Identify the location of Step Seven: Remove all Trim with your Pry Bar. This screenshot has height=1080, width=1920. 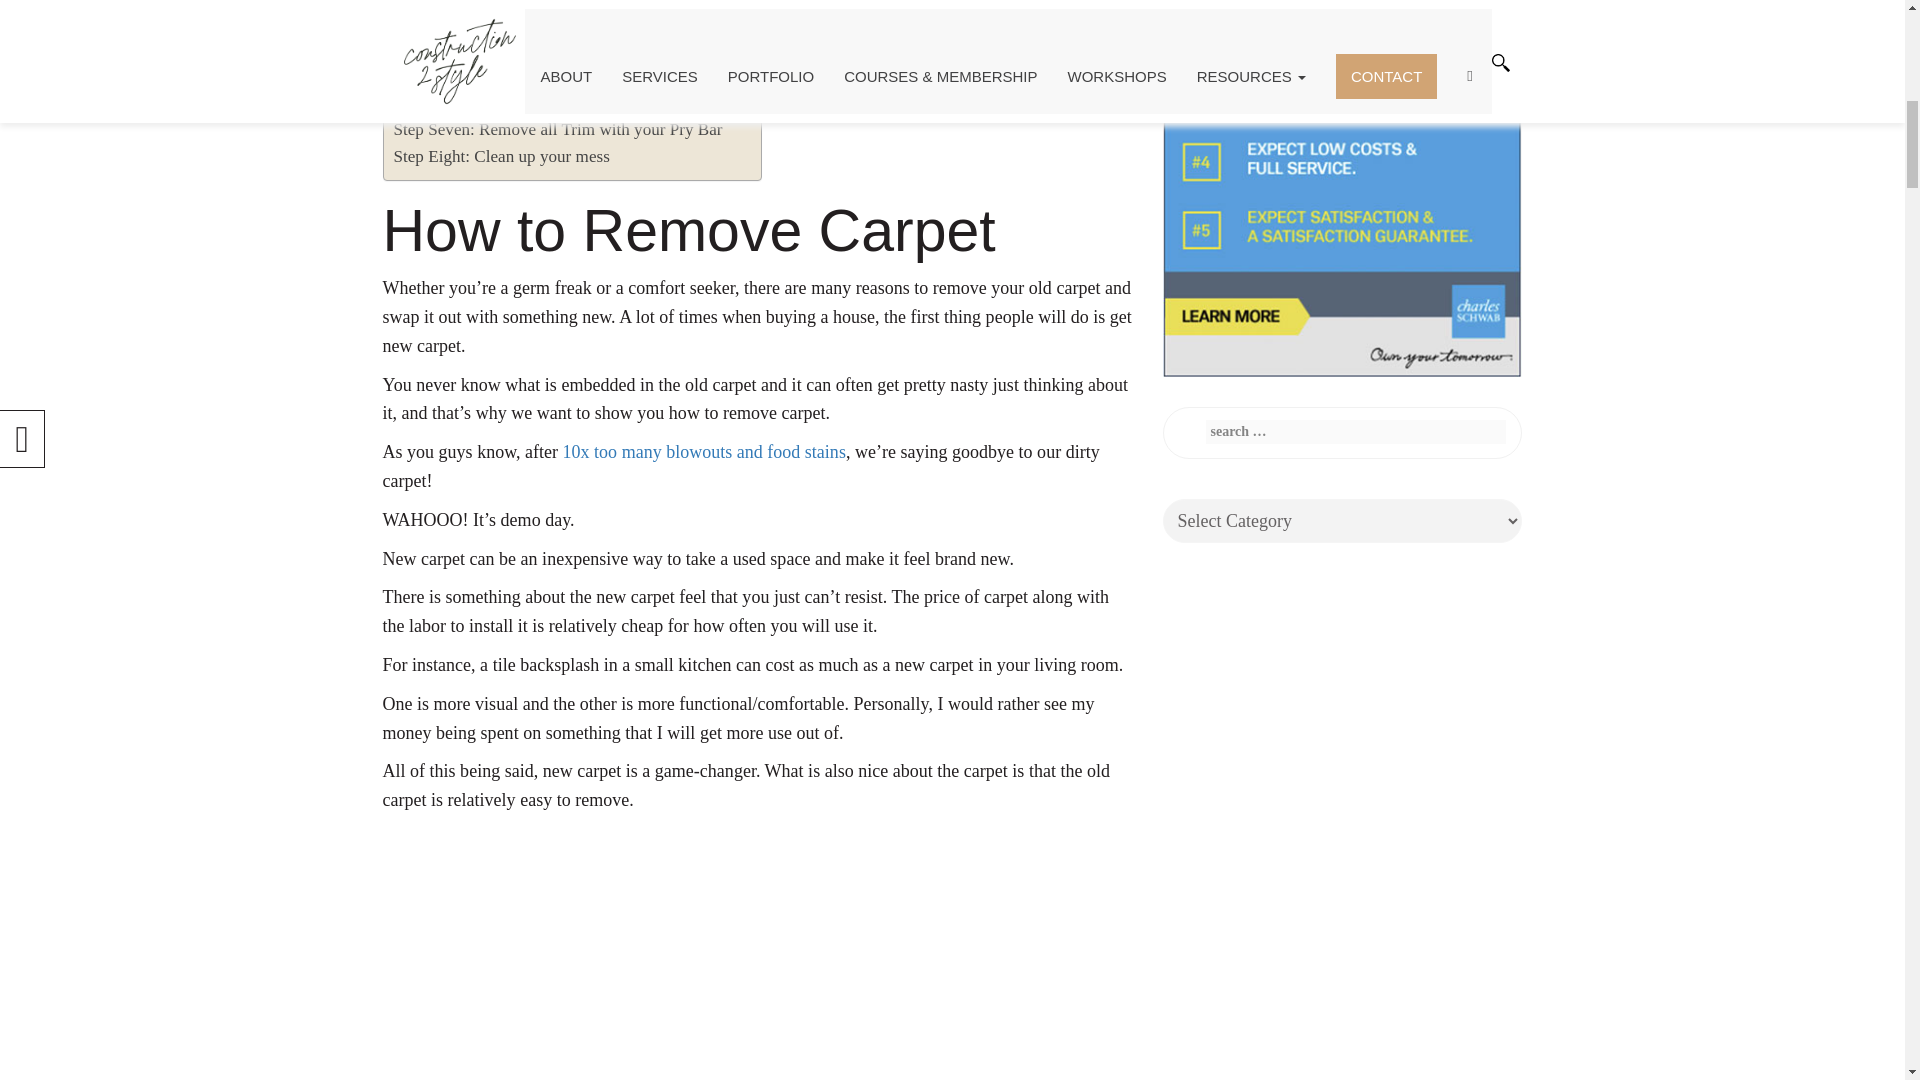
(558, 128).